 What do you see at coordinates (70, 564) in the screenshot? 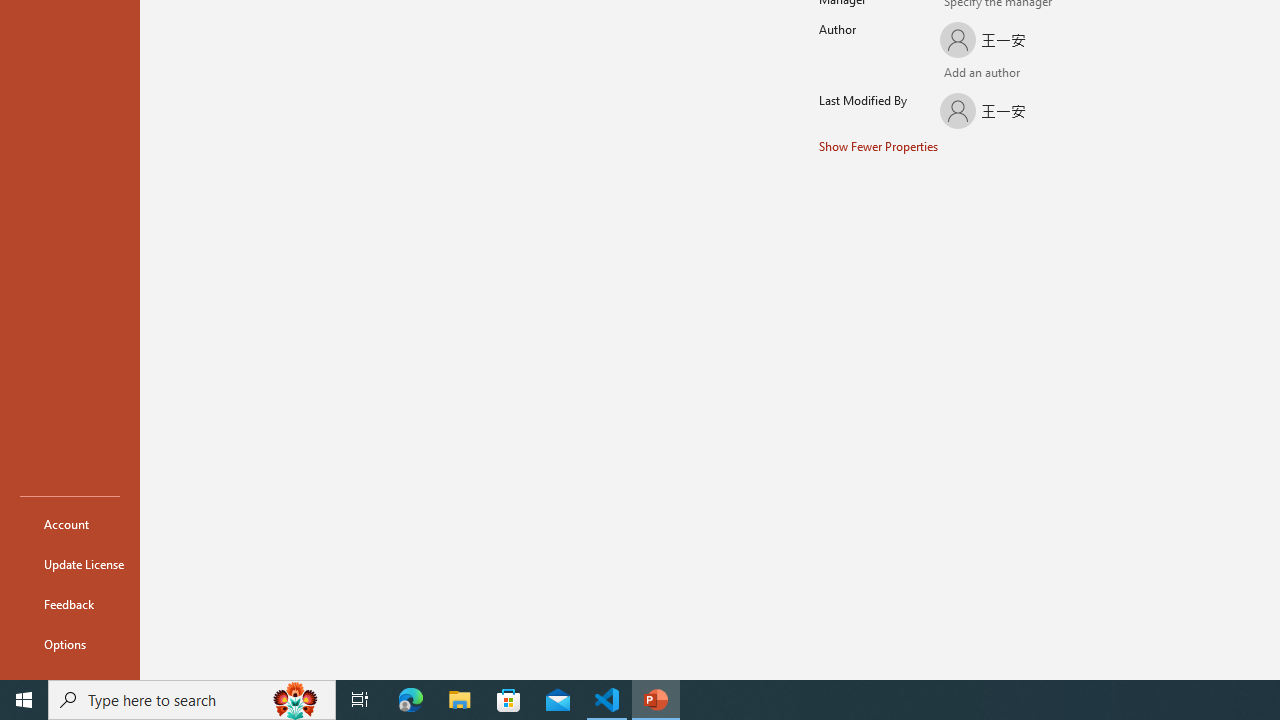
I see `Update License` at bounding box center [70, 564].